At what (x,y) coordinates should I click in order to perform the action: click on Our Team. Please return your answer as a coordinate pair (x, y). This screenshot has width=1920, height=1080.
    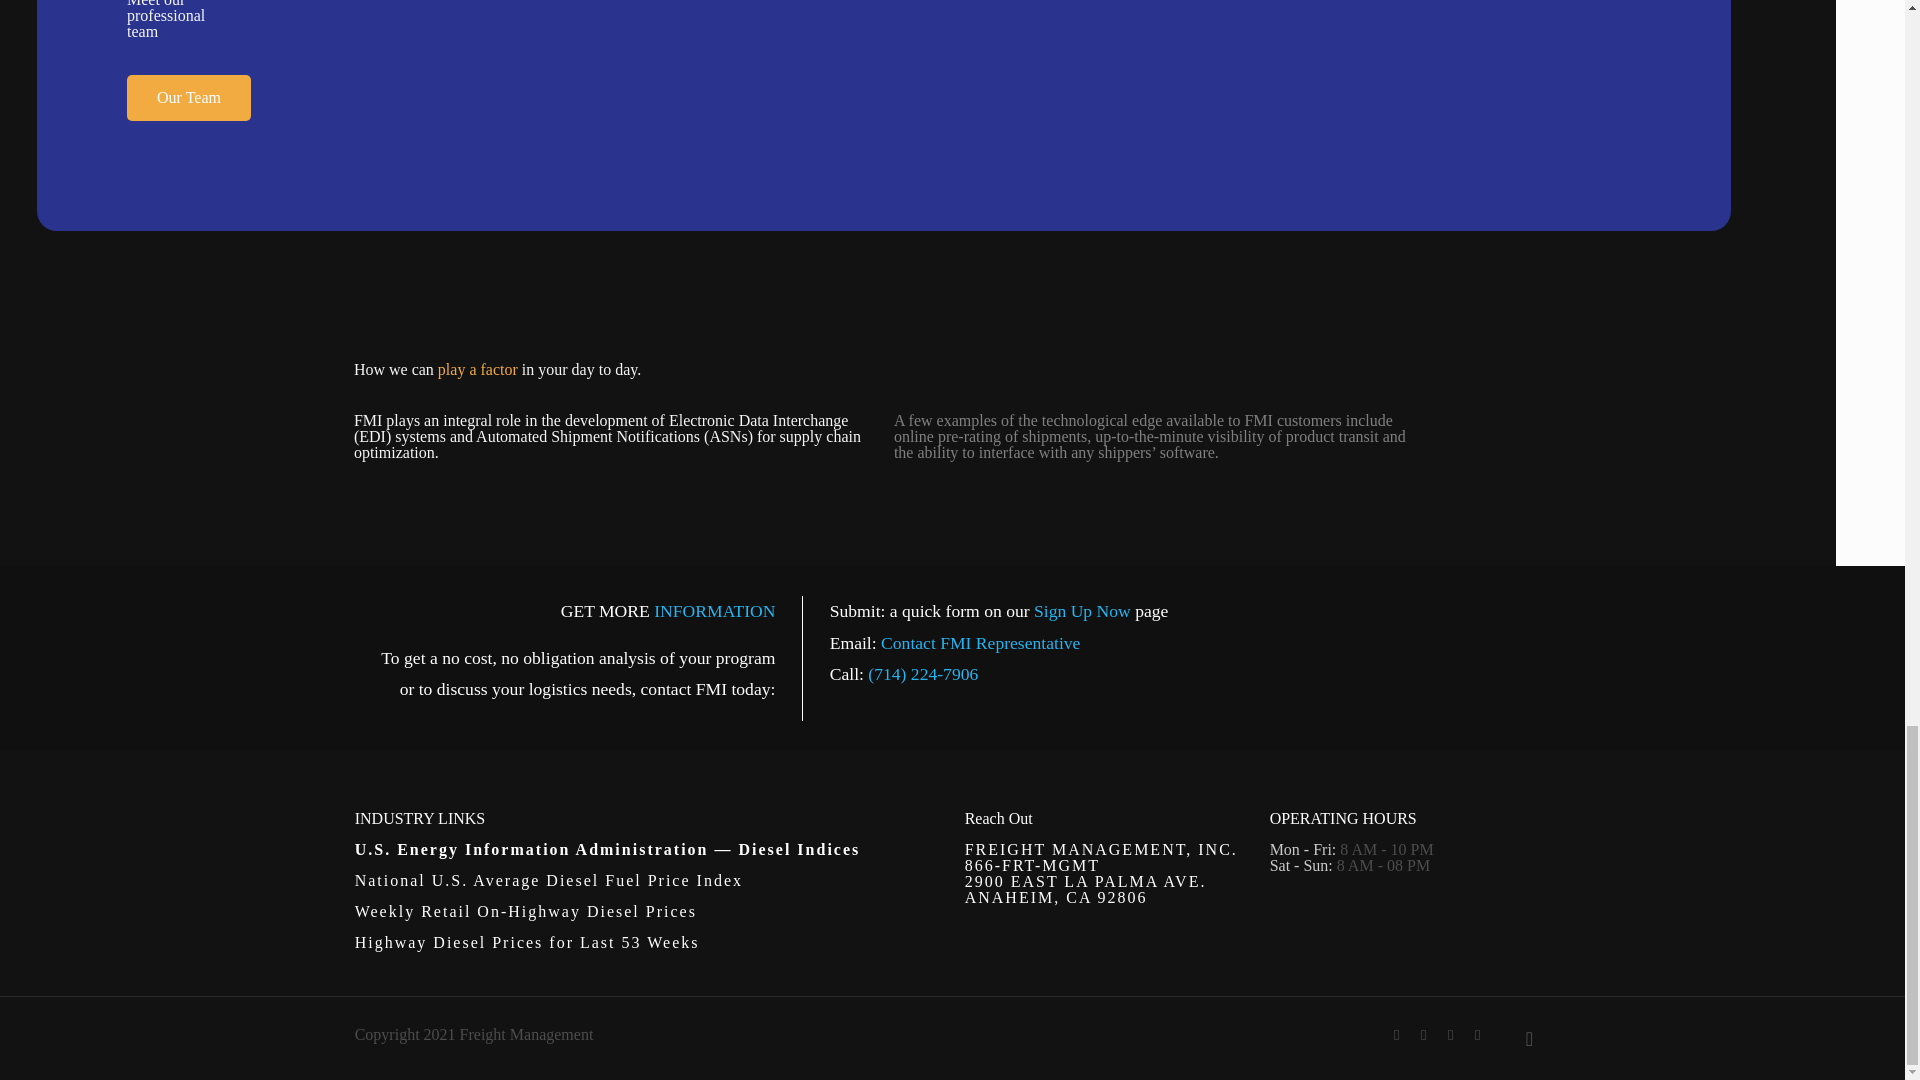
    Looking at the image, I should click on (188, 97).